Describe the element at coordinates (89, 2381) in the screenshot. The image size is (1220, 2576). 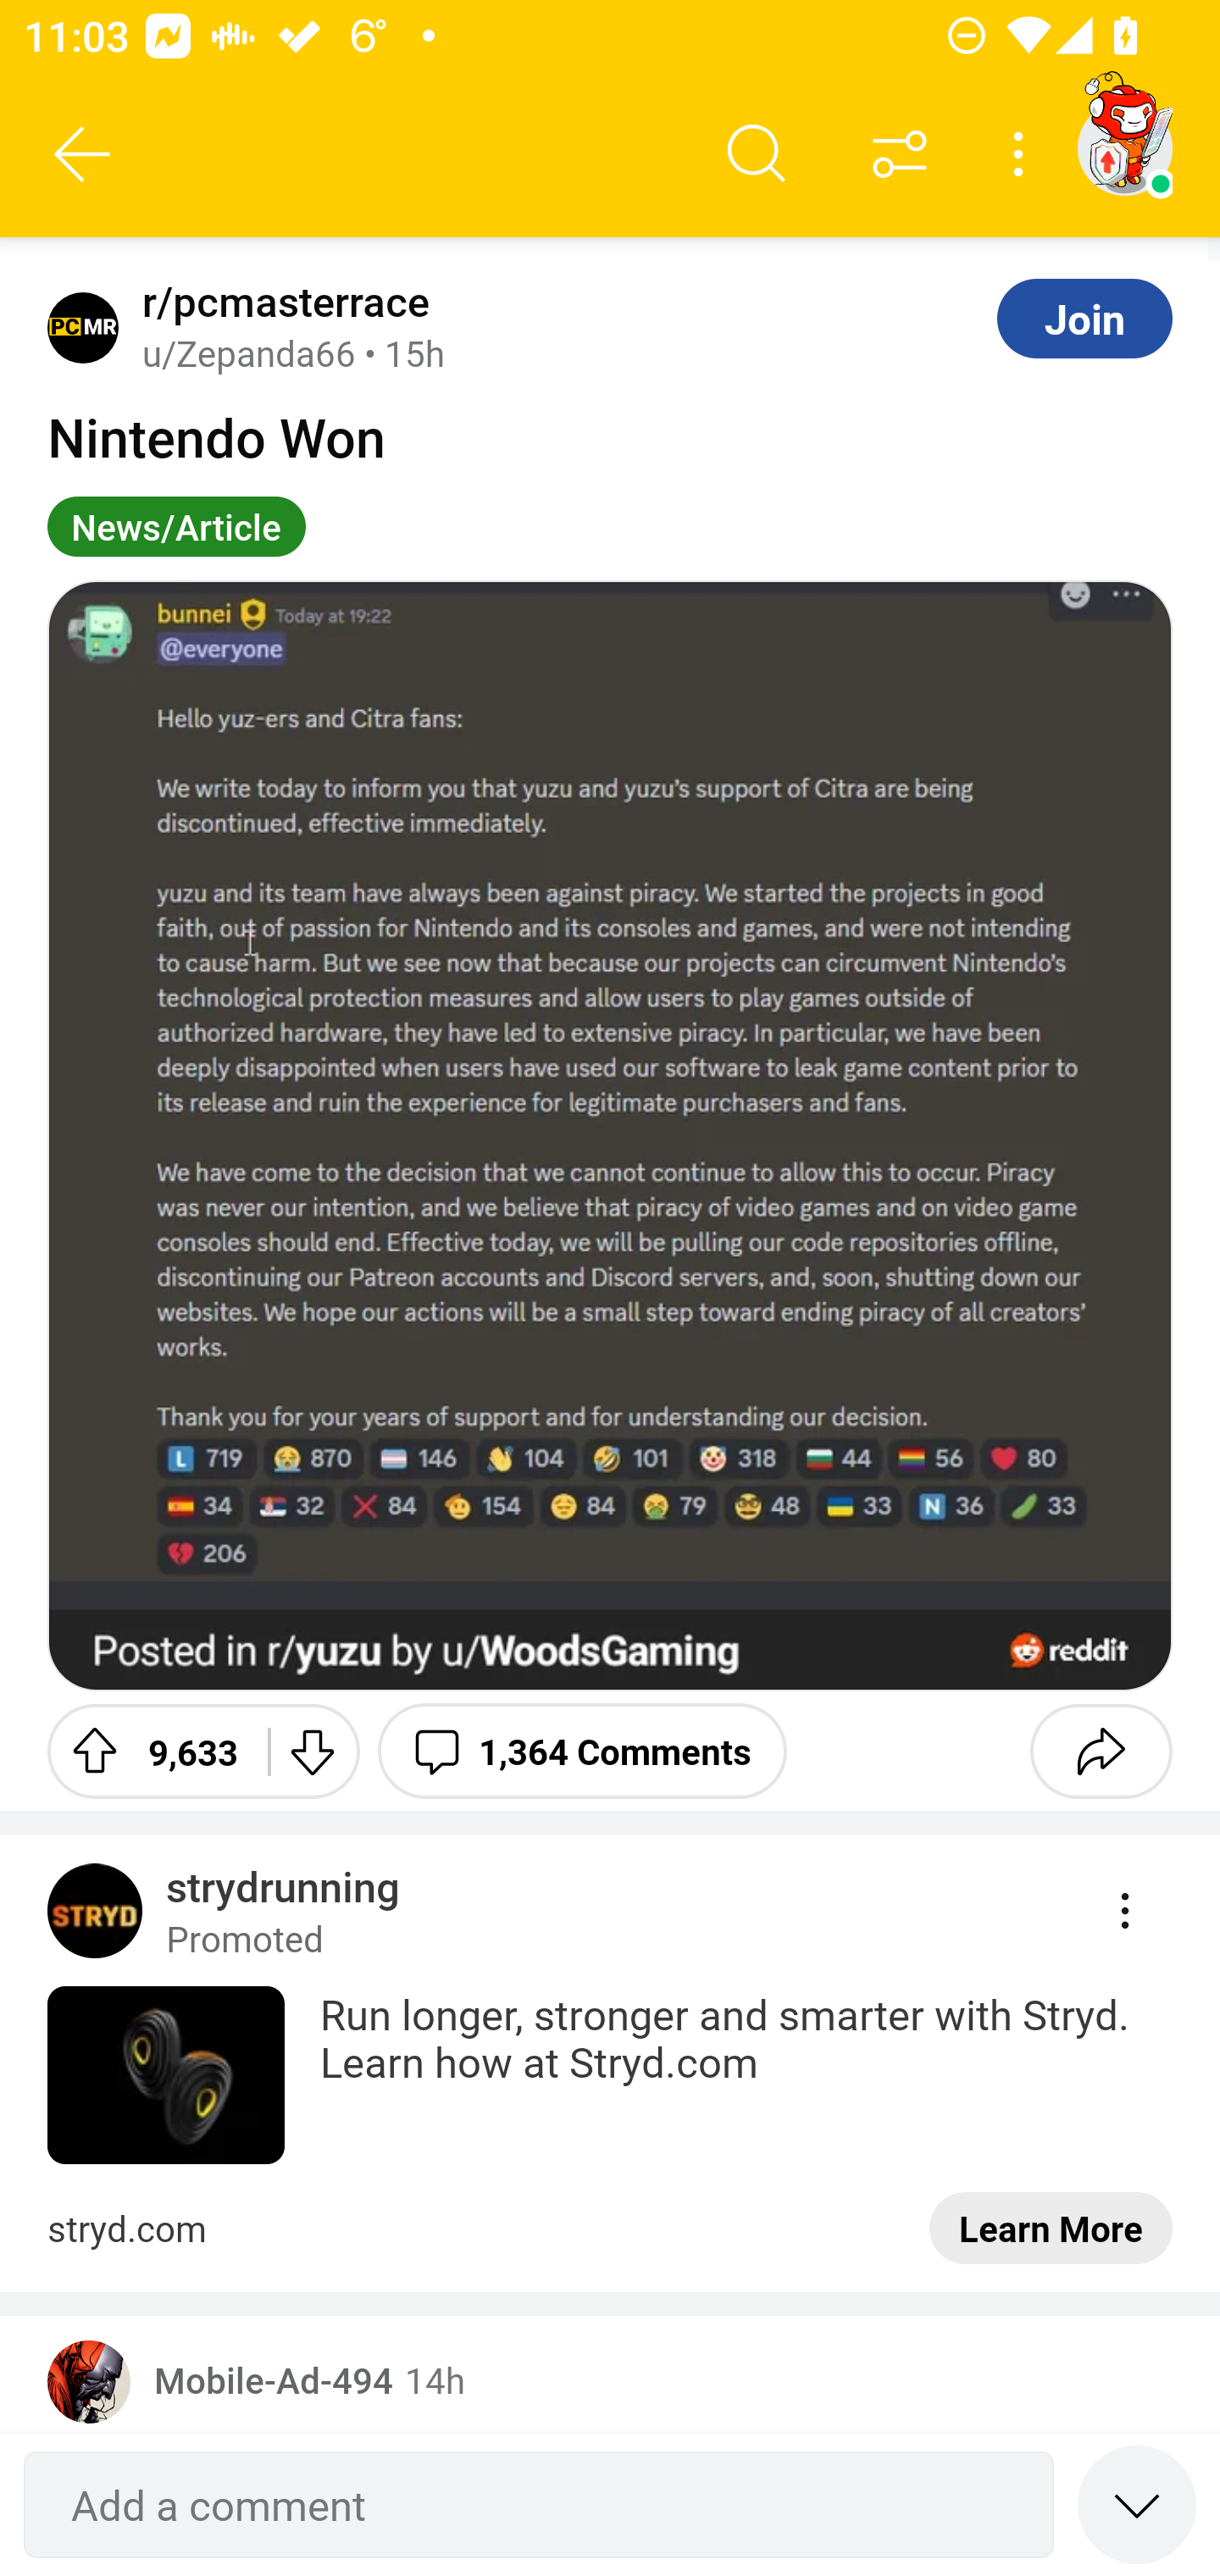
I see `Avatar` at that location.